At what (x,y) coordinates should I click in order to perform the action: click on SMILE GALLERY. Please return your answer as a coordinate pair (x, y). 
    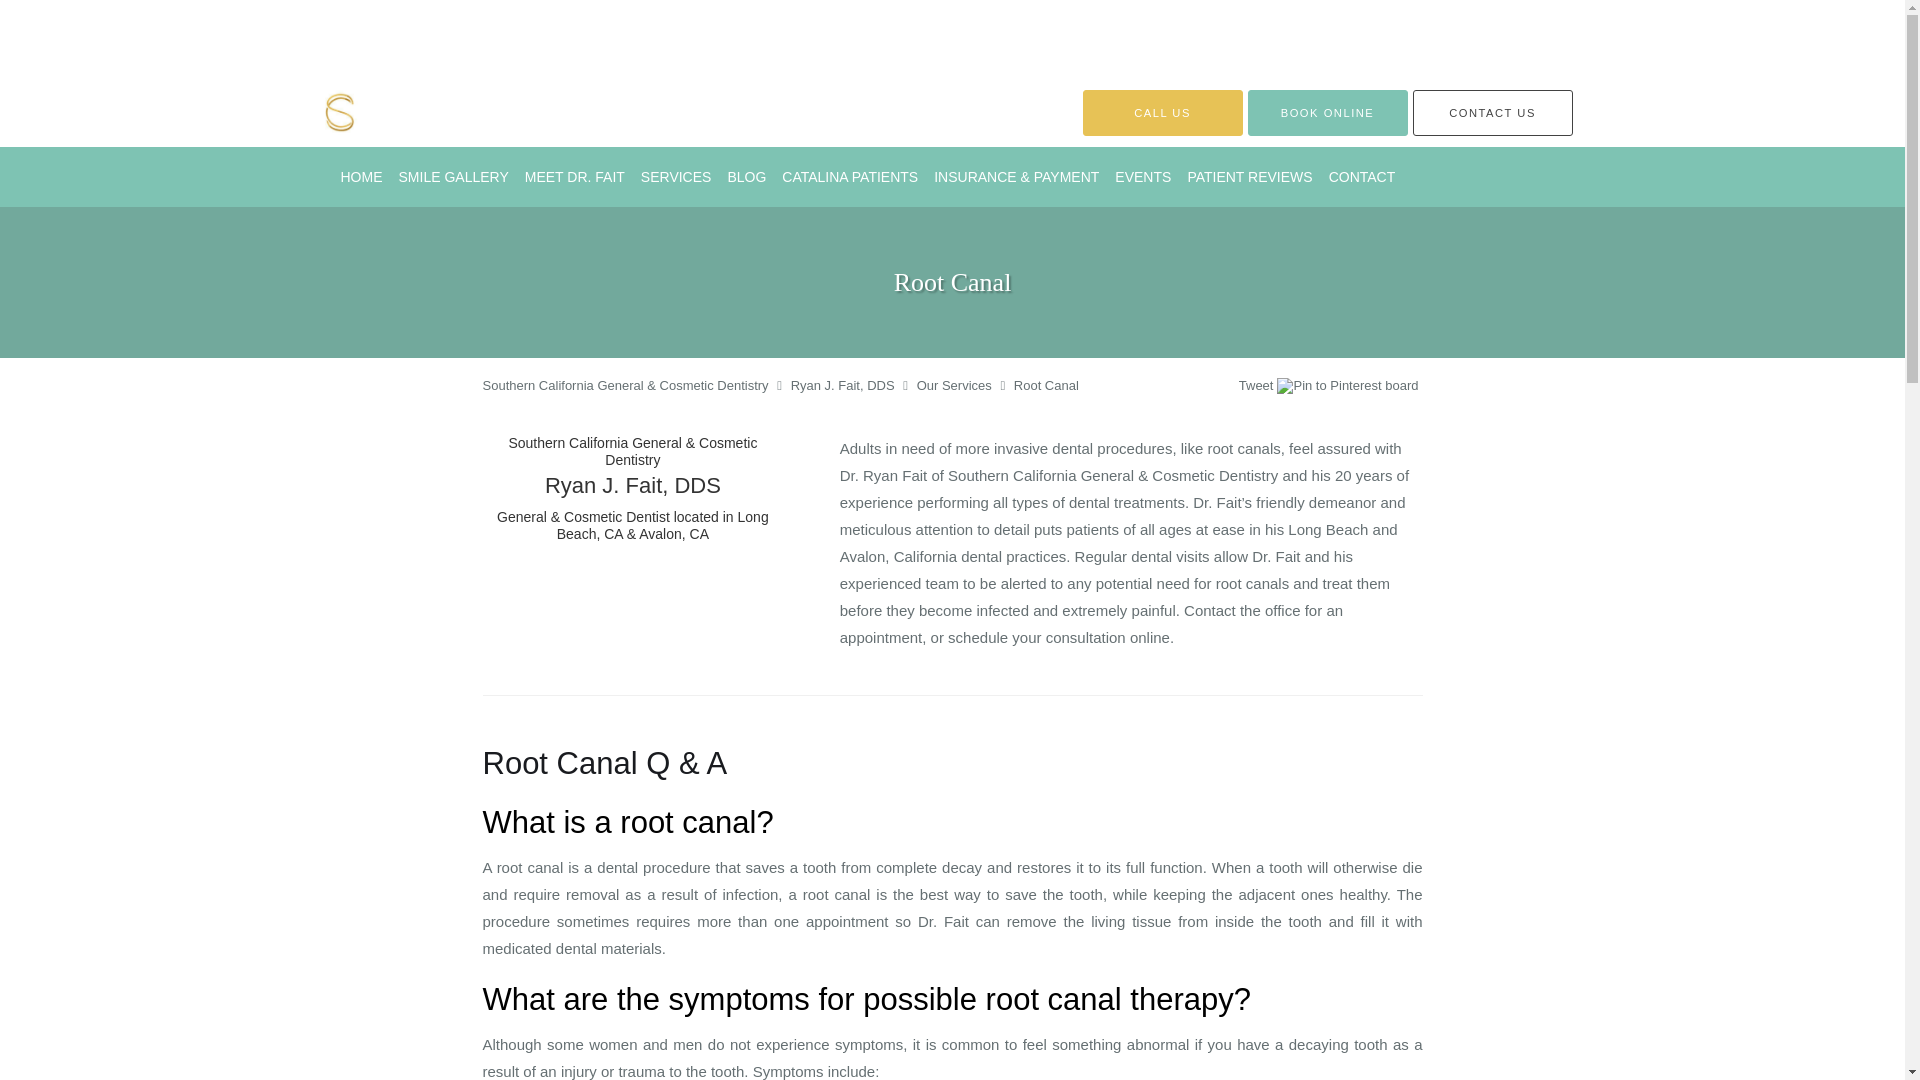
    Looking at the image, I should click on (452, 176).